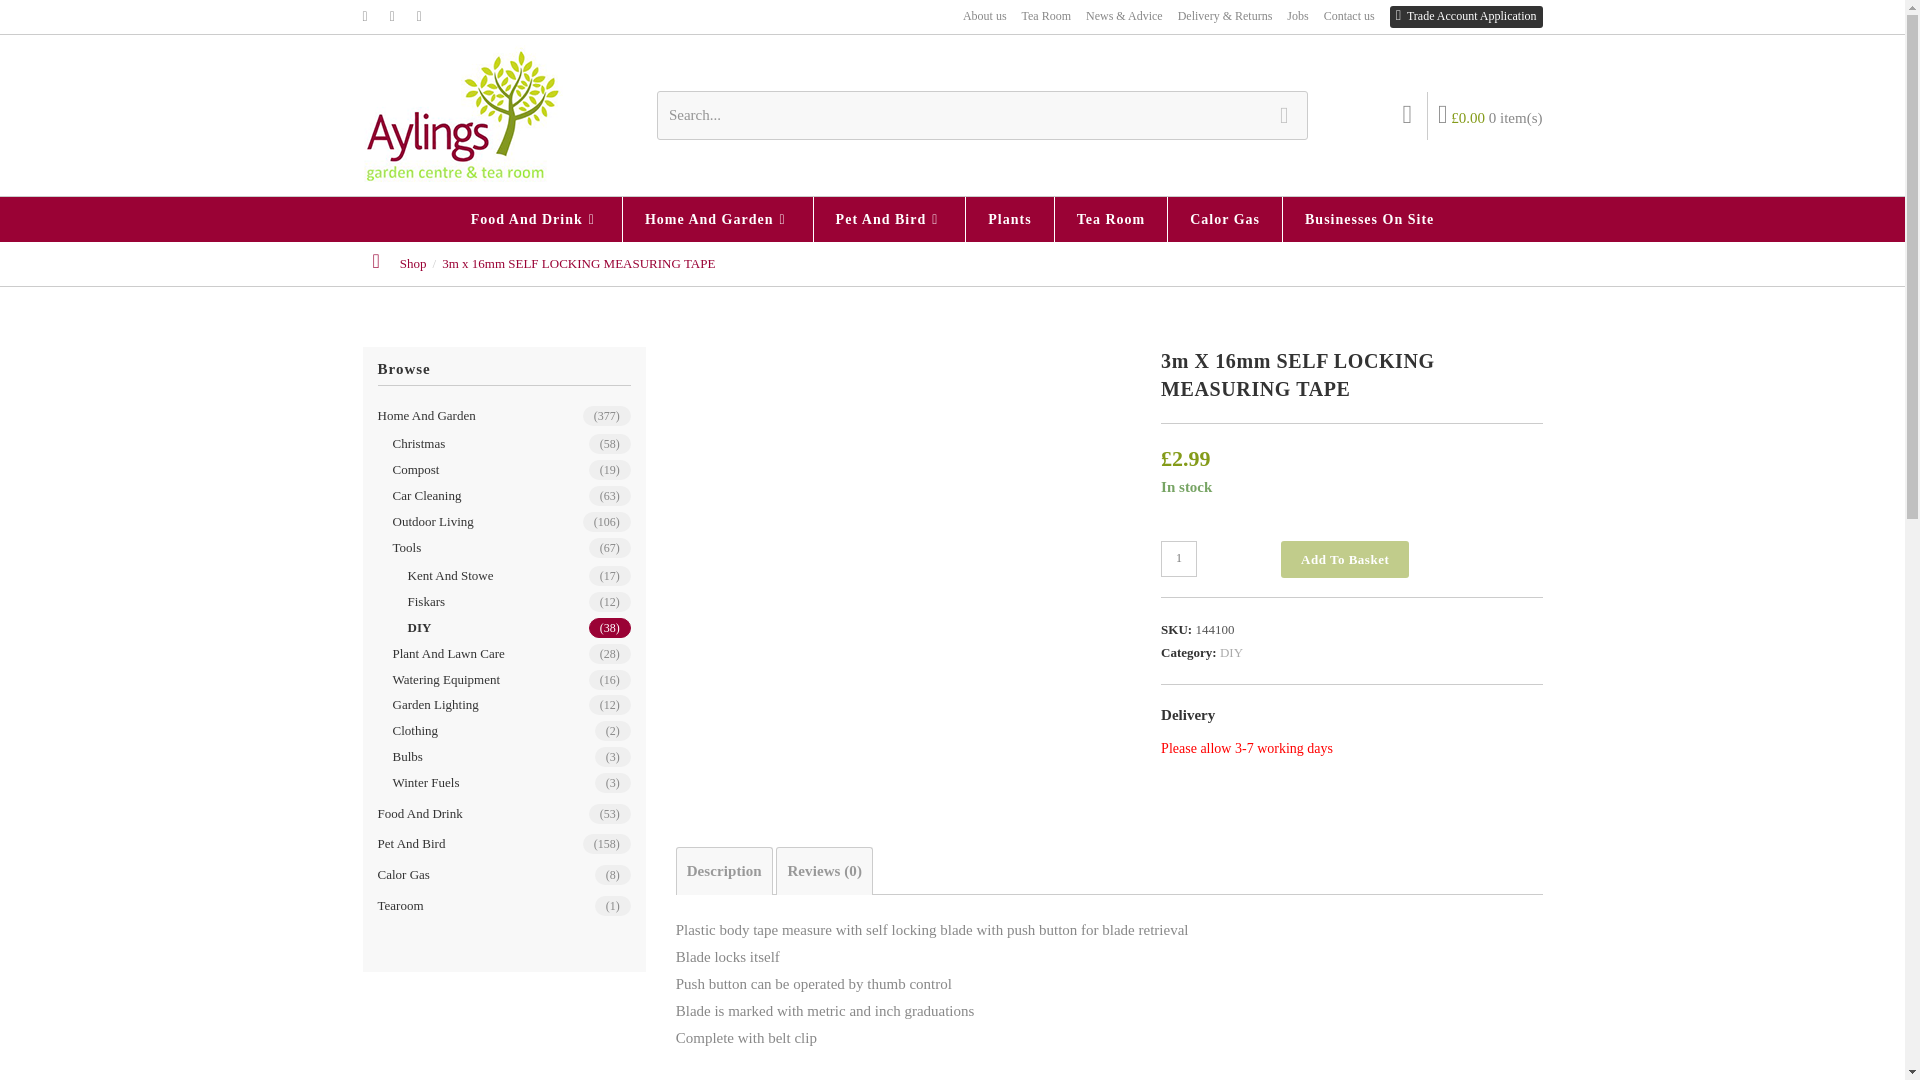  I want to click on Trade Account Application, so click(1466, 17).